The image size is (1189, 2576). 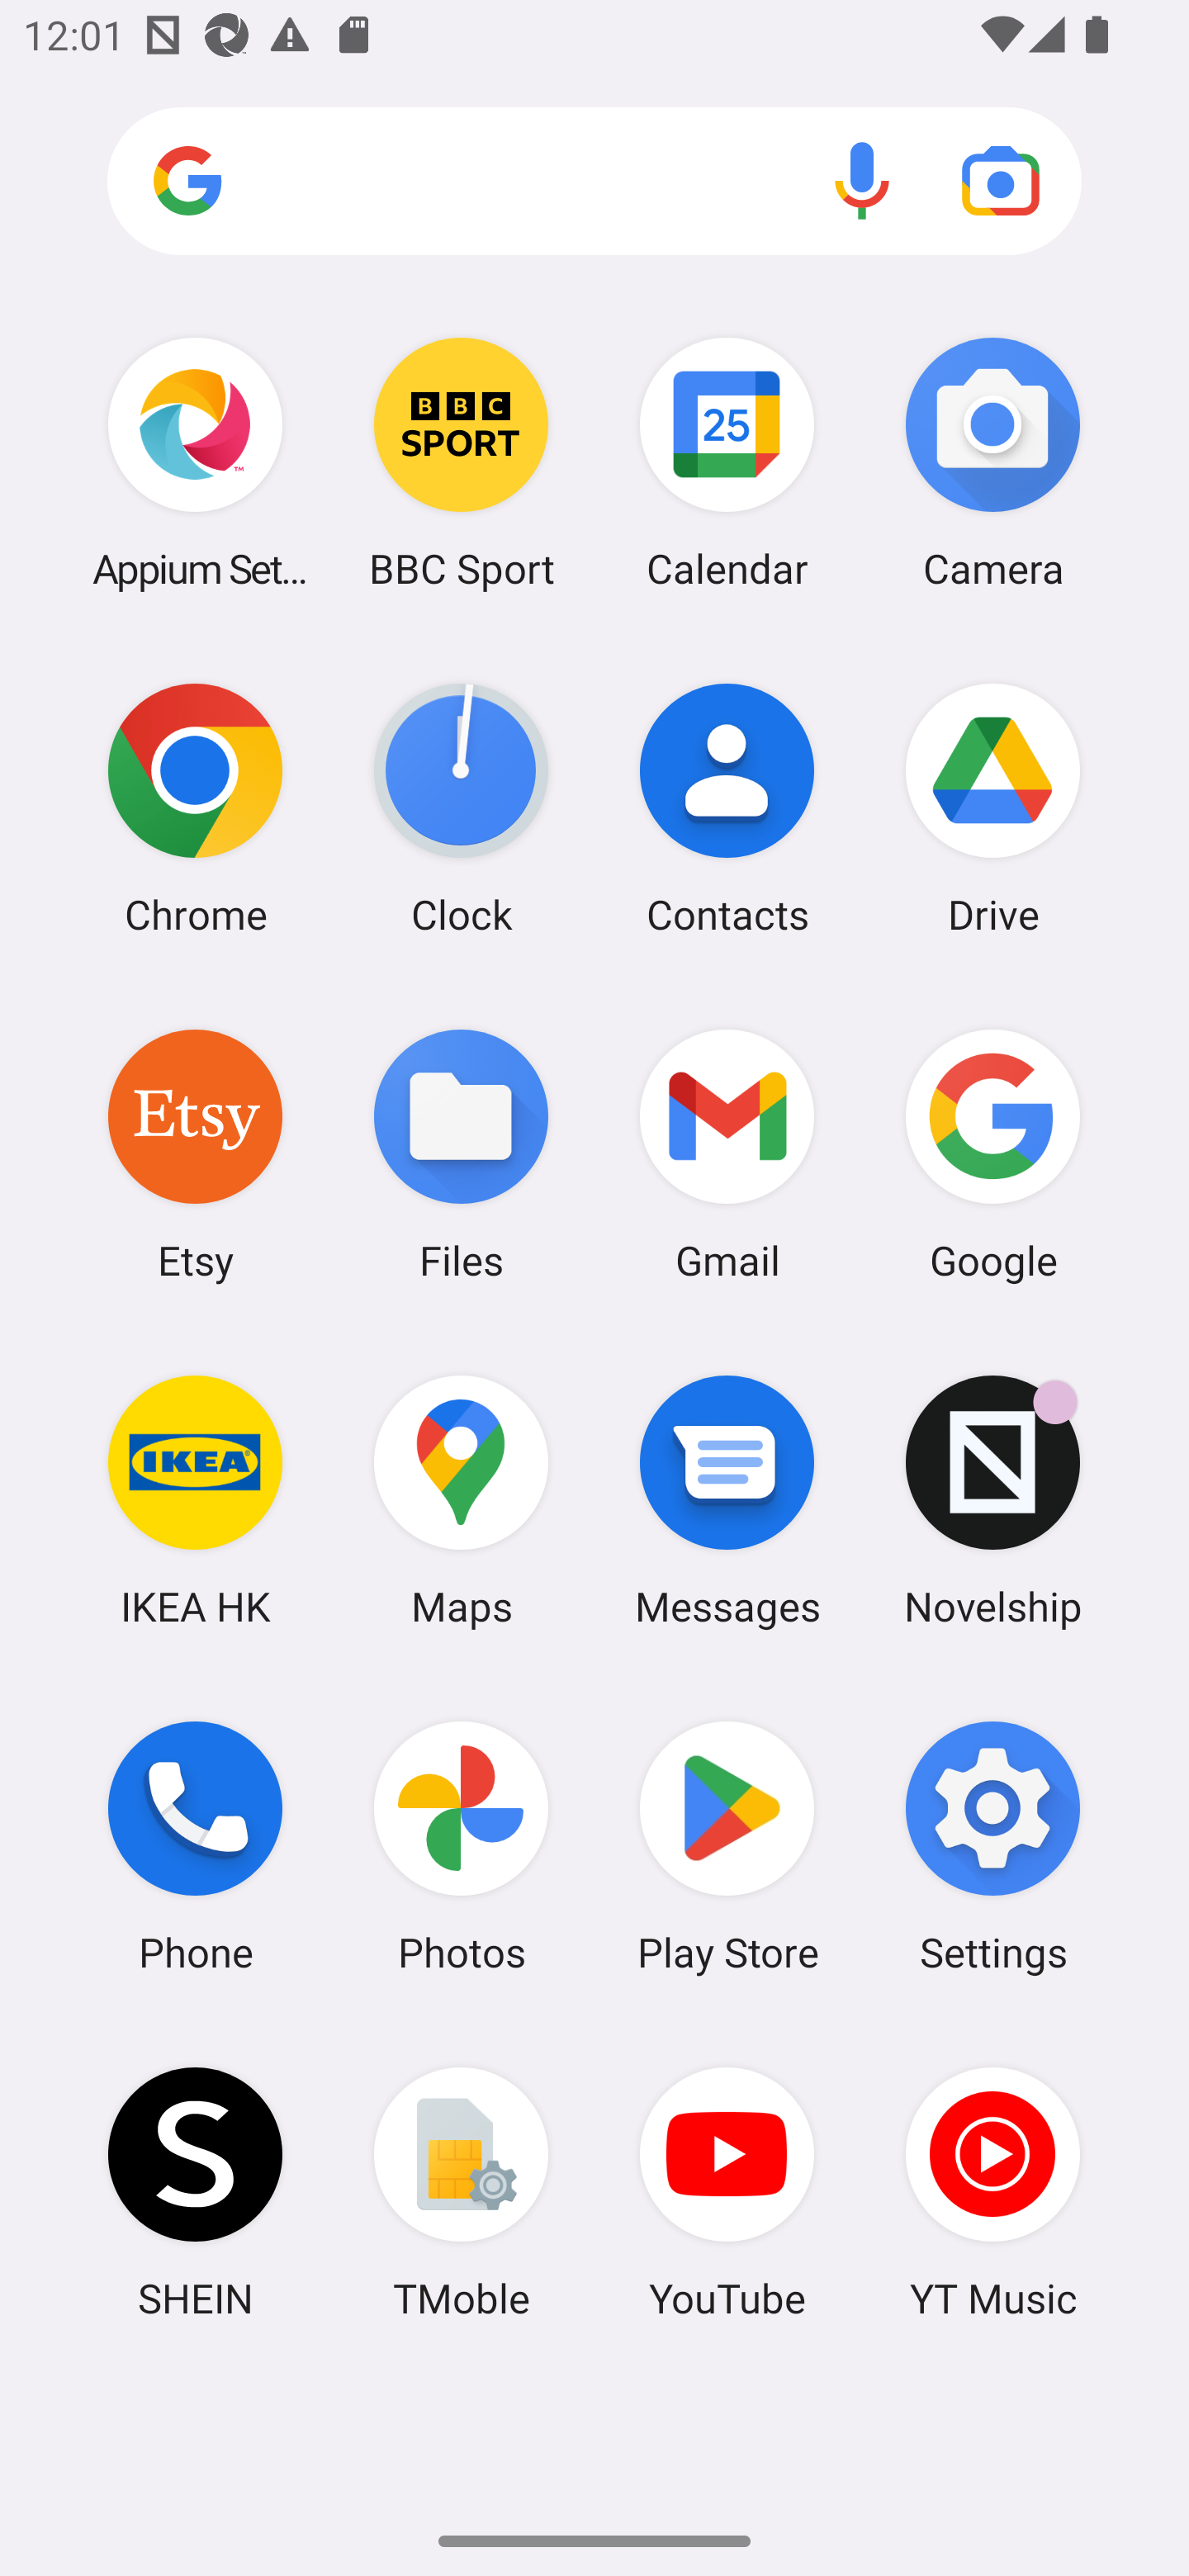 I want to click on YT Music, so click(x=992, y=2192).